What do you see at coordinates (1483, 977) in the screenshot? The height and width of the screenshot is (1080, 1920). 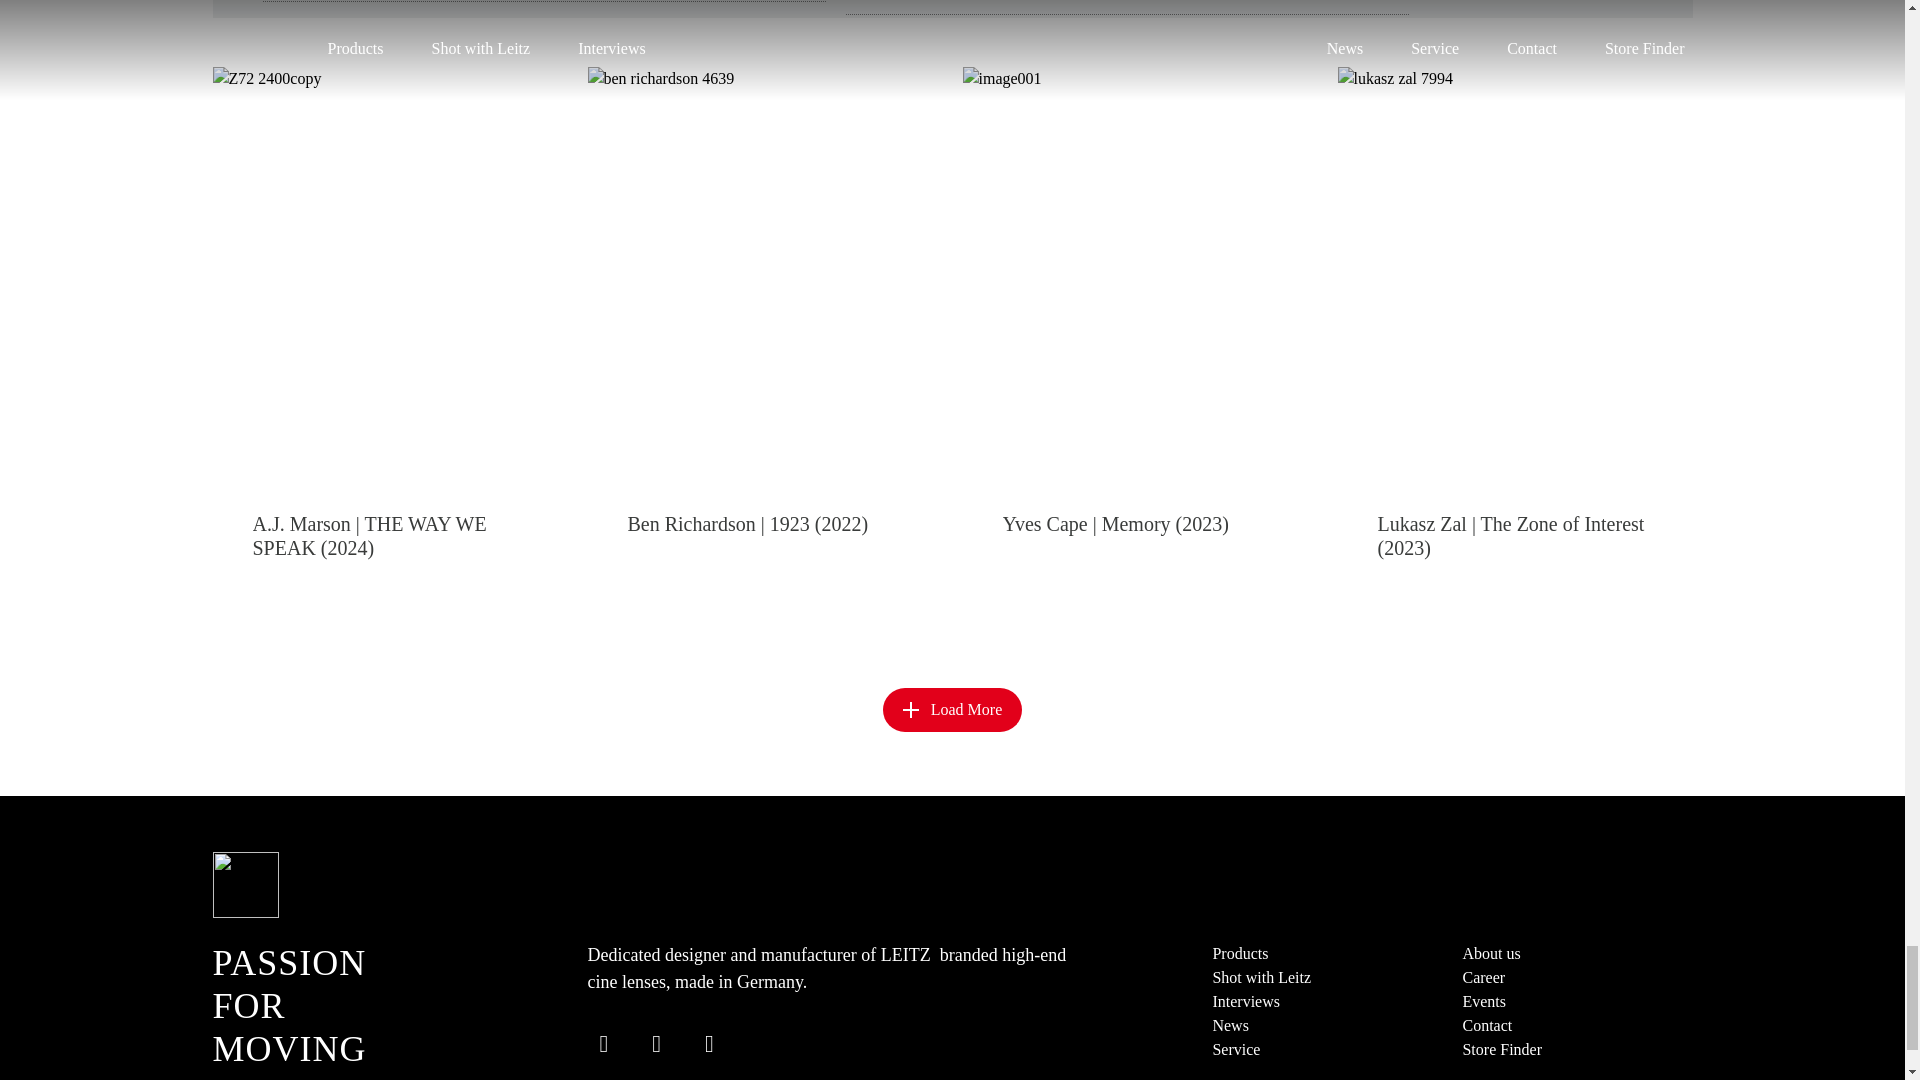 I see `Career` at bounding box center [1483, 977].